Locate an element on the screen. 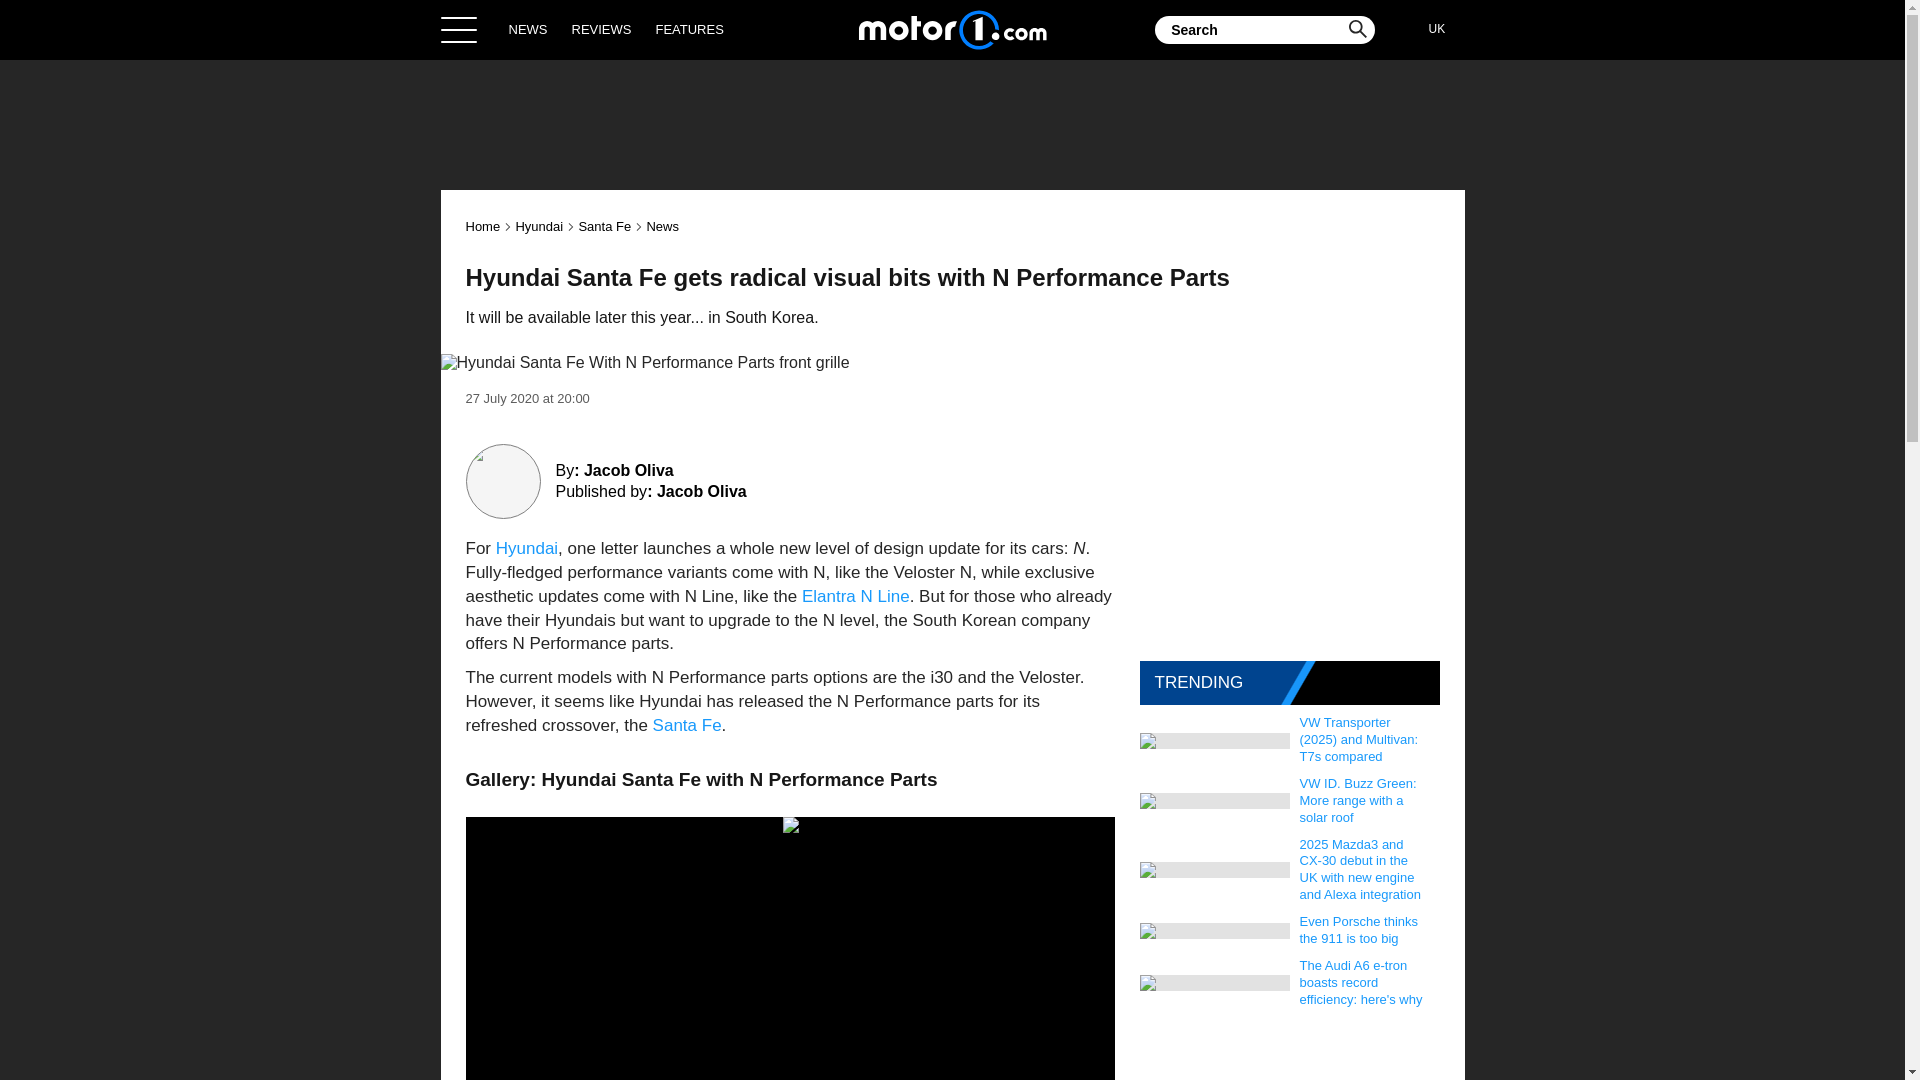  Santa Fe is located at coordinates (604, 226).